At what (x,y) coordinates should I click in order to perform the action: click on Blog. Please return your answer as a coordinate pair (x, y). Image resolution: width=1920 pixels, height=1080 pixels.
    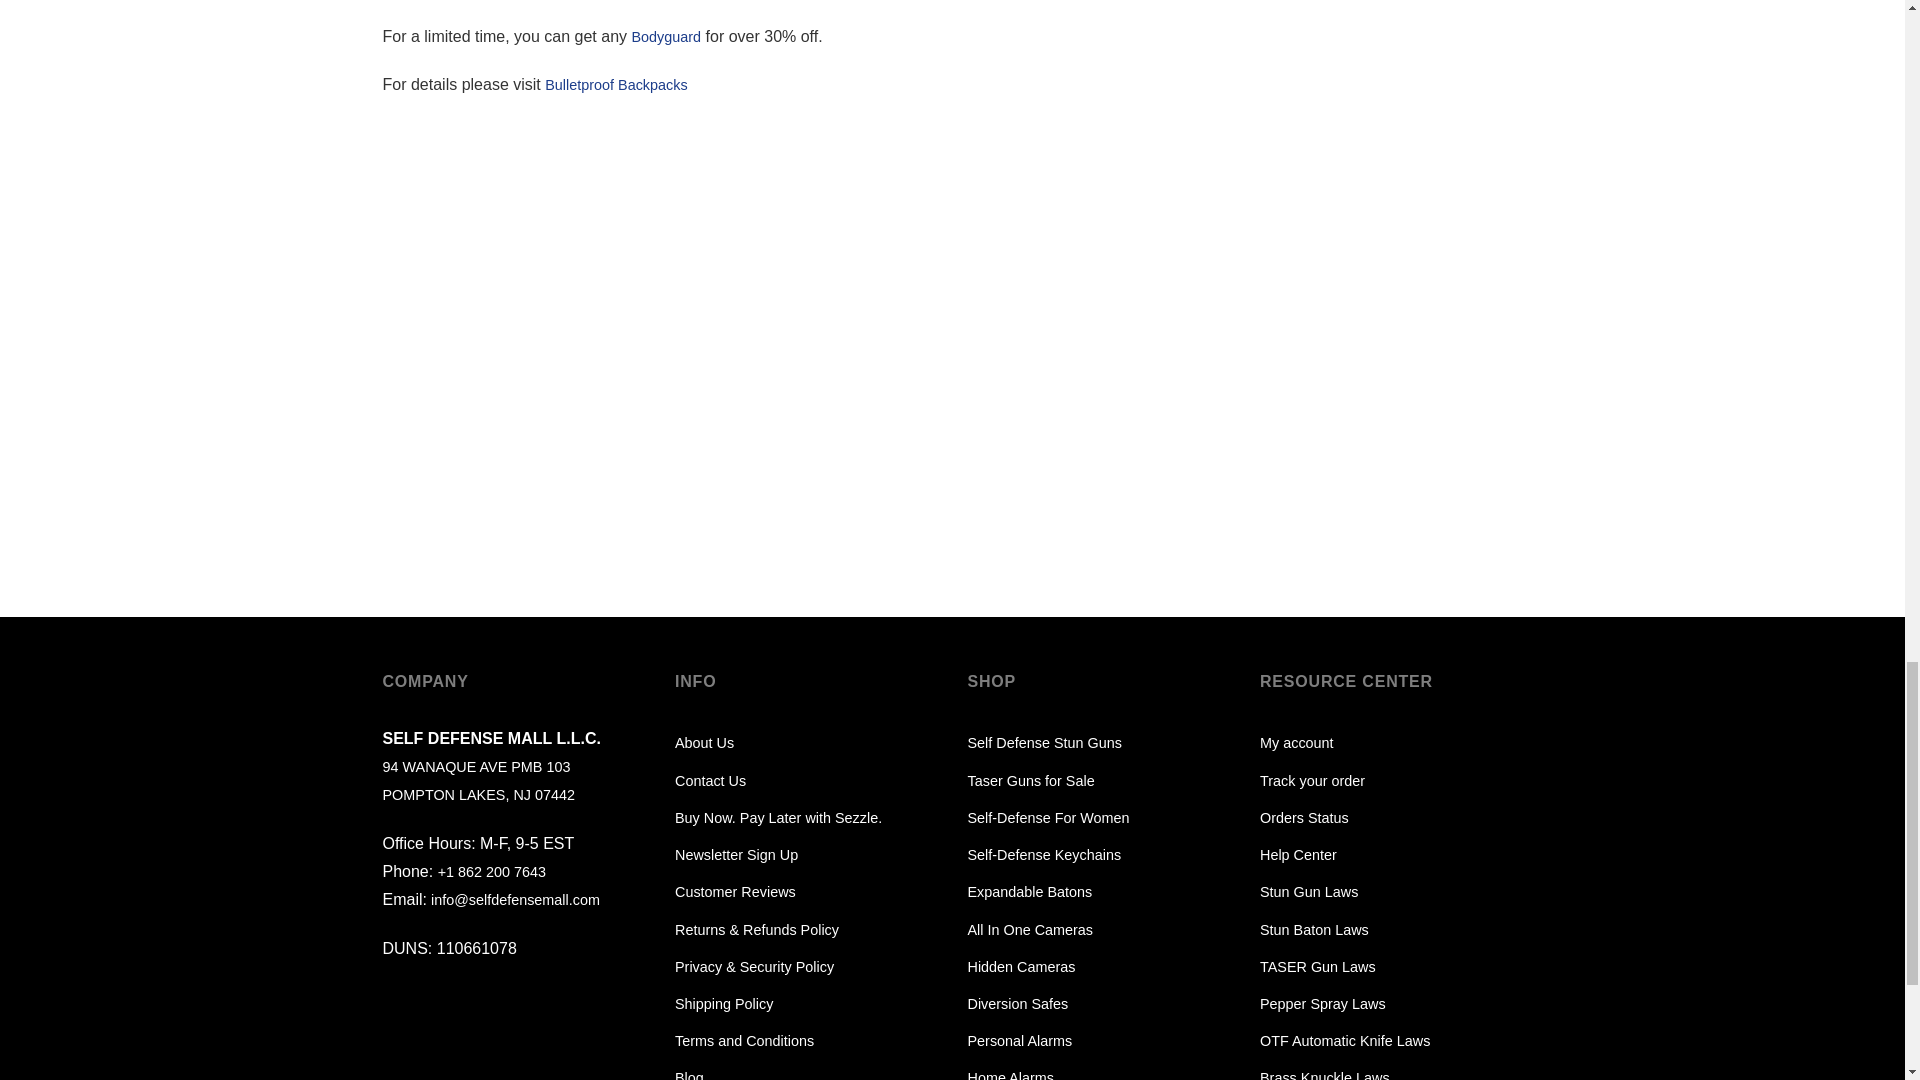
    Looking at the image, I should click on (690, 1070).